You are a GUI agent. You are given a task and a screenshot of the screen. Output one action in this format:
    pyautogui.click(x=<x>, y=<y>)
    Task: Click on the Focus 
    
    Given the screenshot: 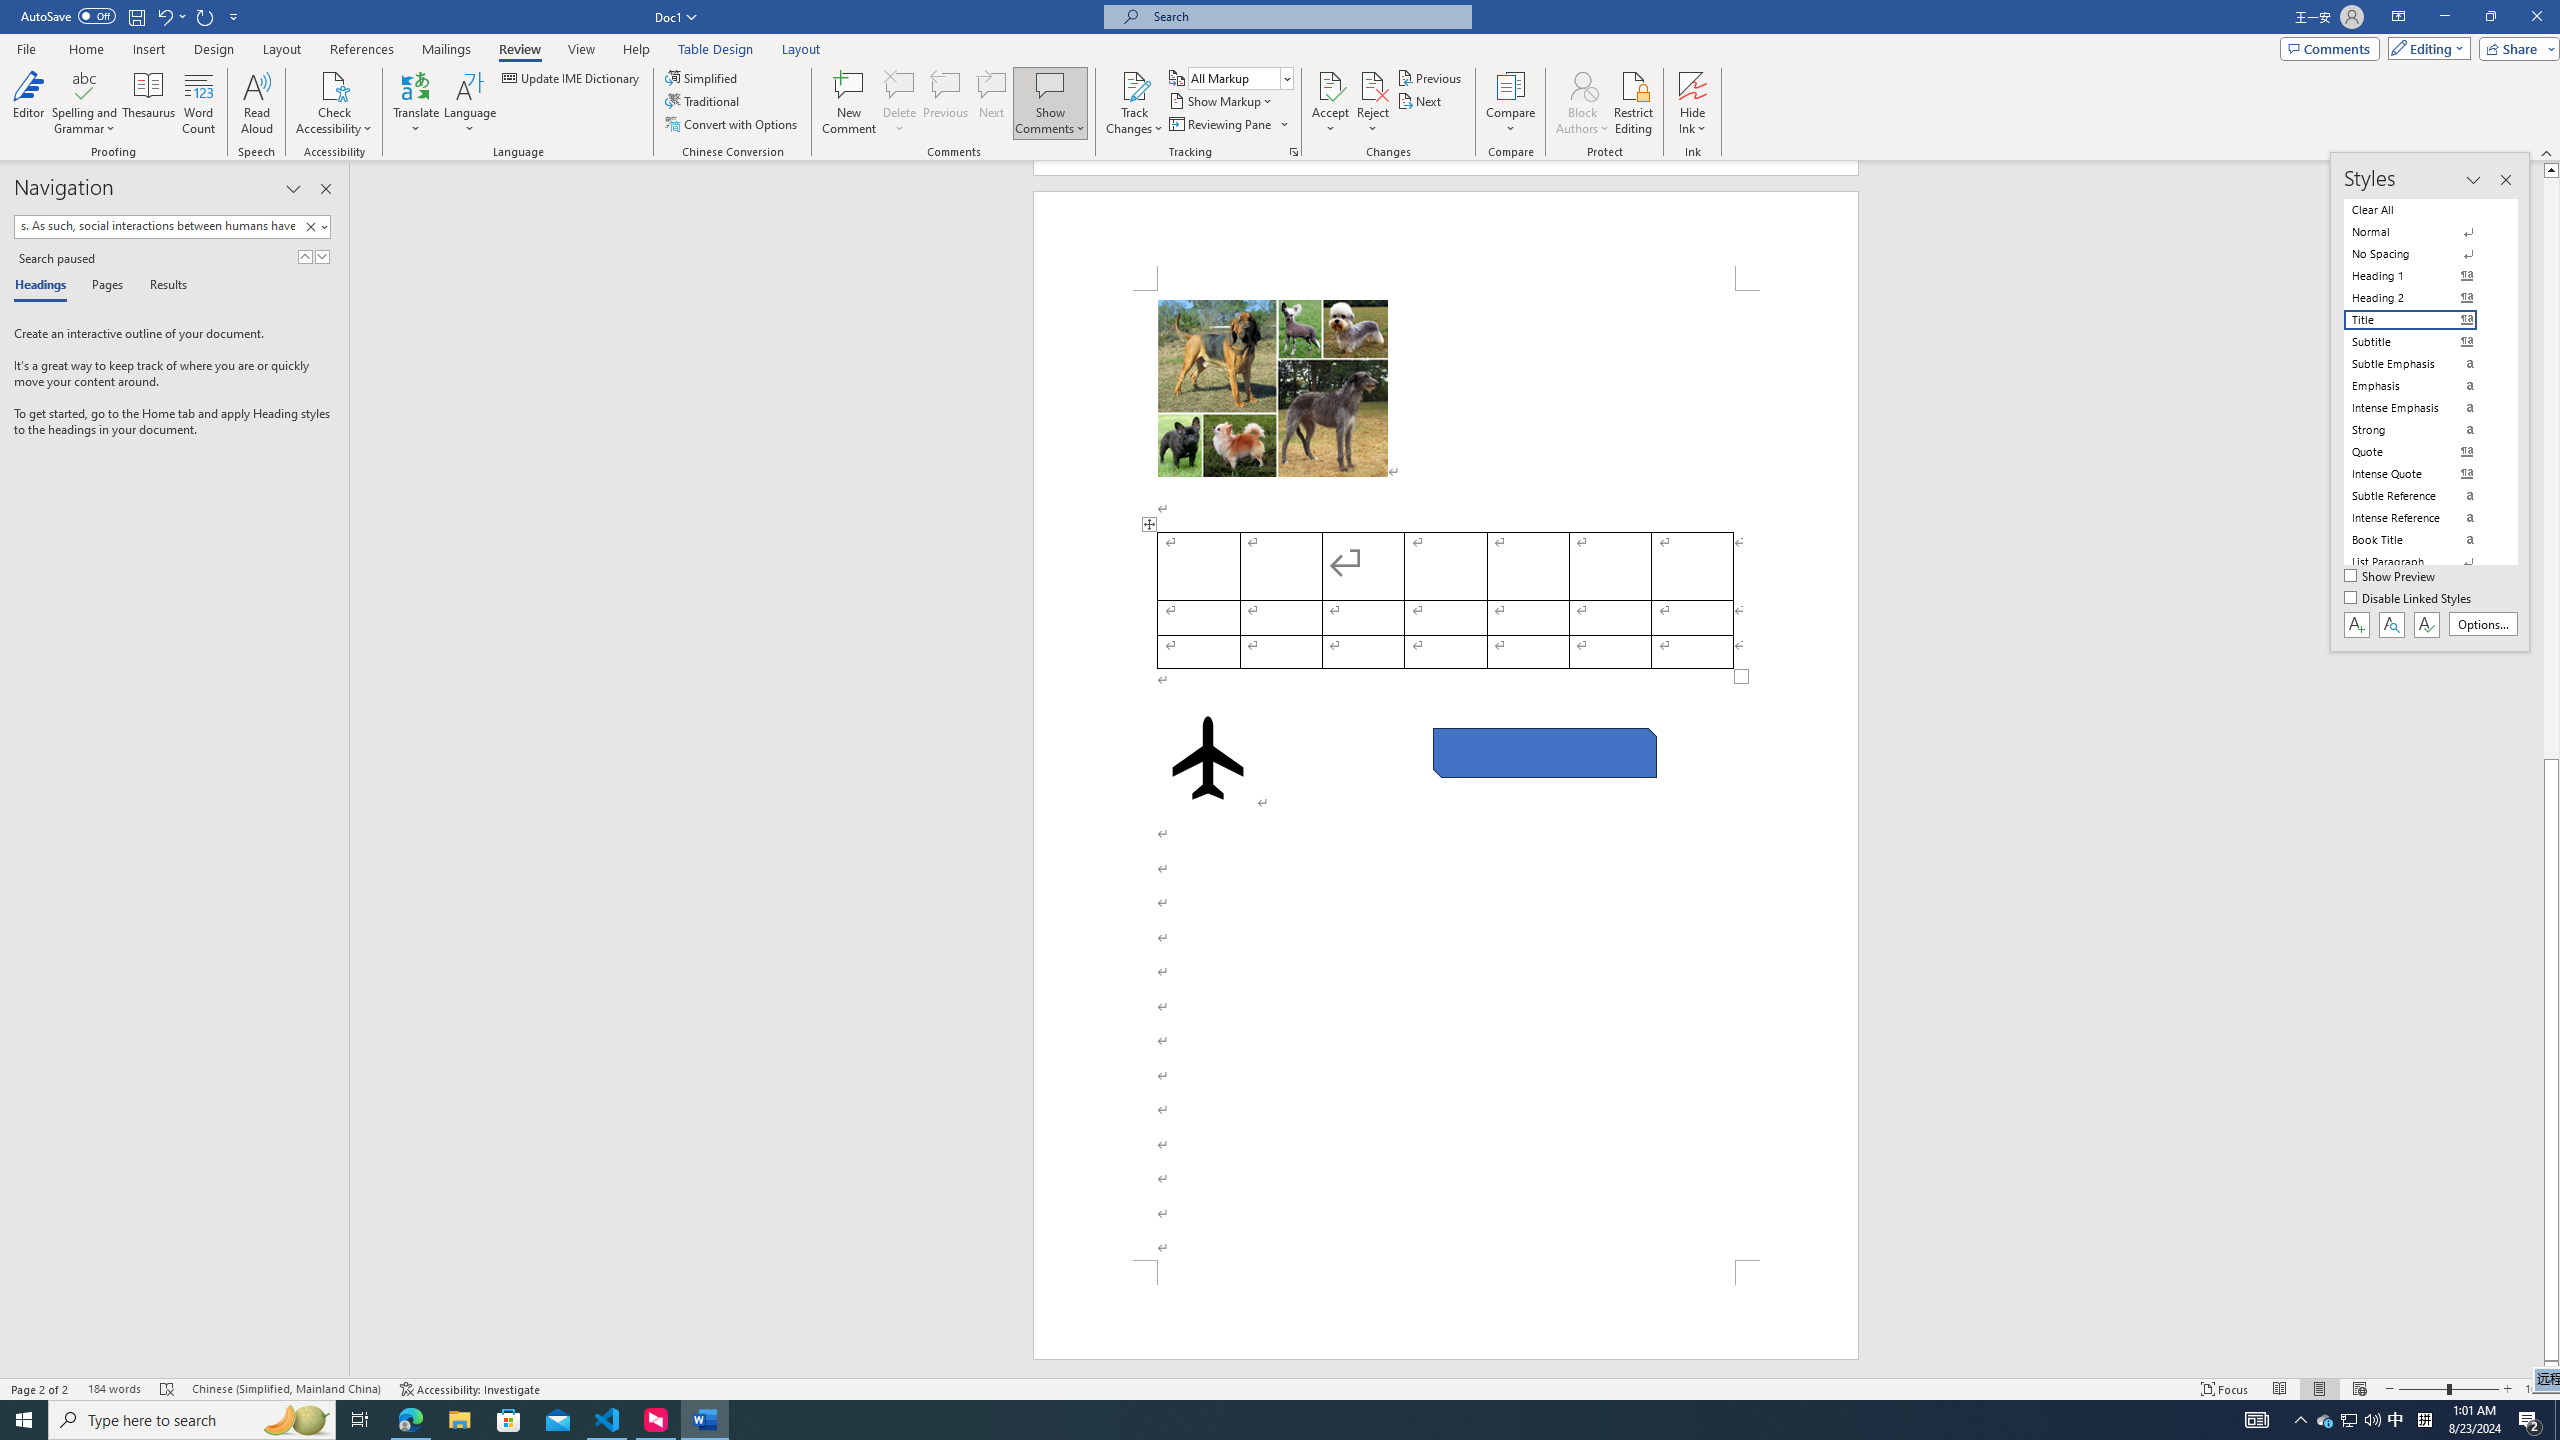 What is the action you would take?
    pyautogui.click(x=2225, y=1389)
    